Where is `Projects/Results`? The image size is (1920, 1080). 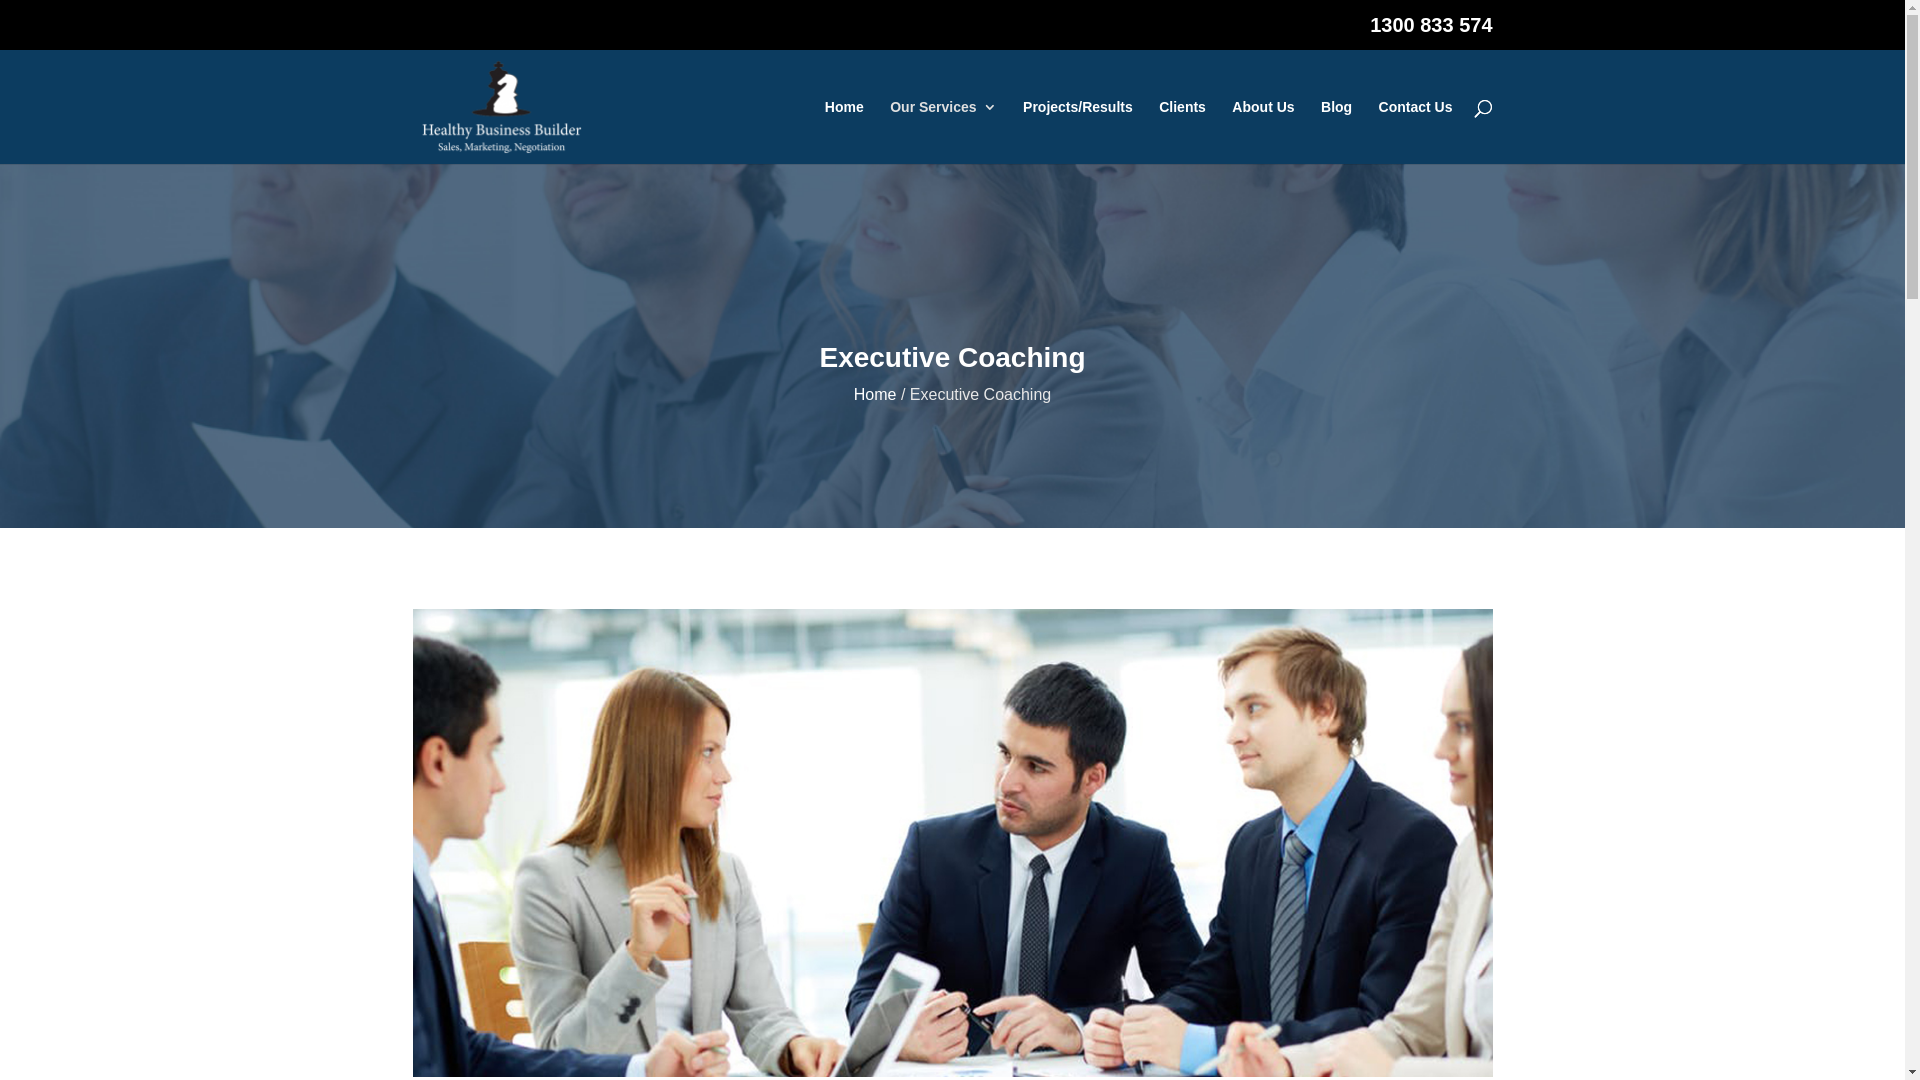
Projects/Results is located at coordinates (1078, 132).